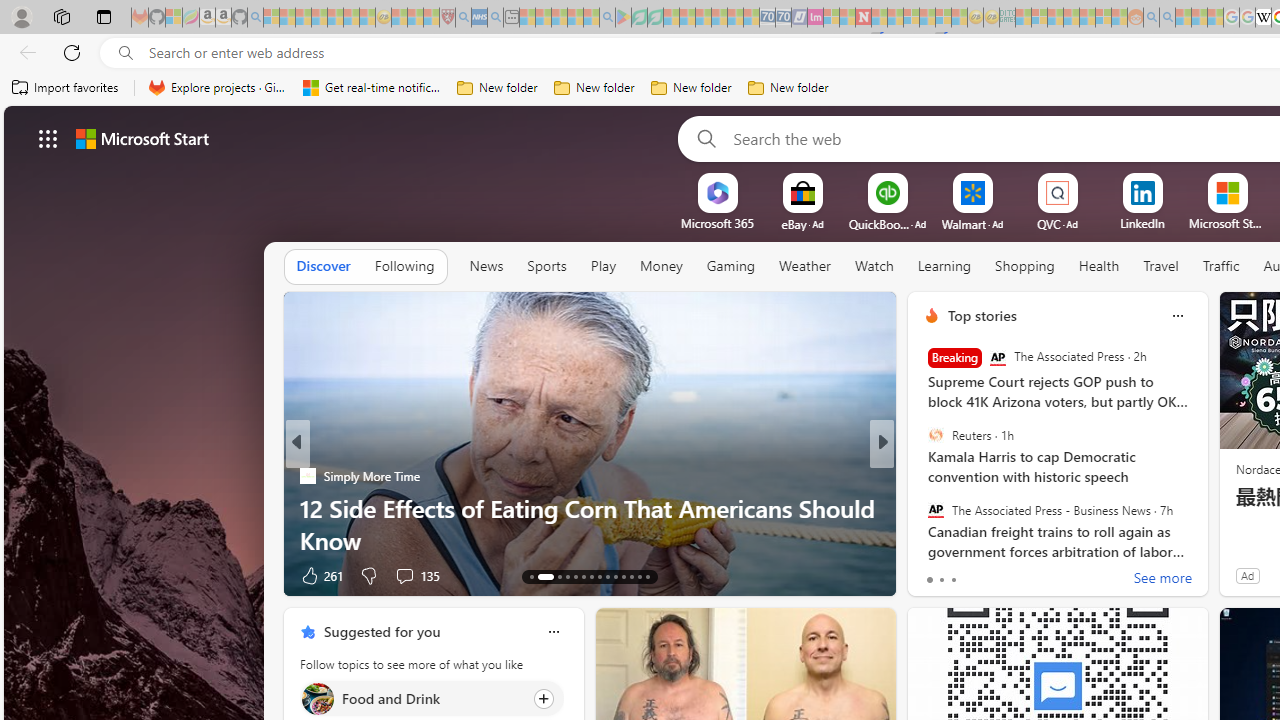 The height and width of the screenshot is (720, 1280). I want to click on Ad, so click(1247, 575).